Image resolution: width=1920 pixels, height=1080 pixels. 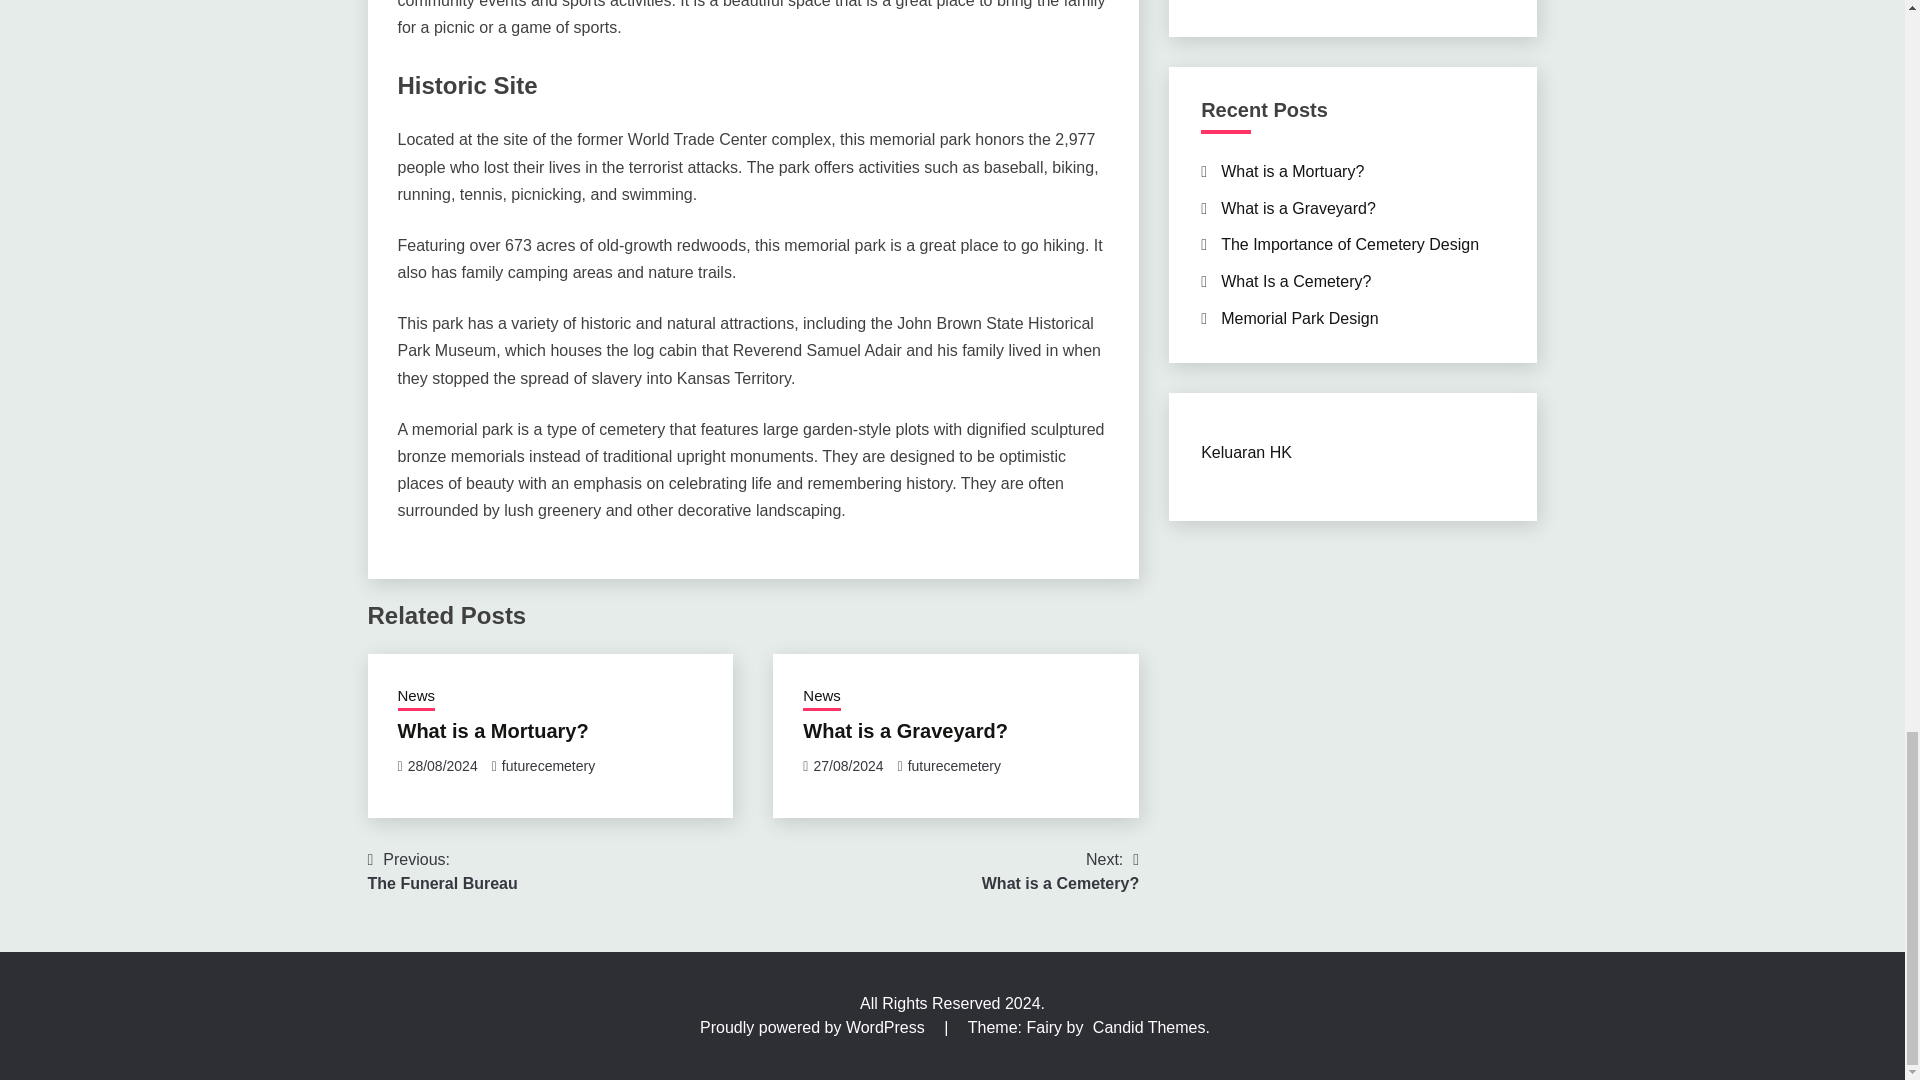 What do you see at coordinates (443, 872) in the screenshot?
I see `futurecemetery` at bounding box center [443, 872].